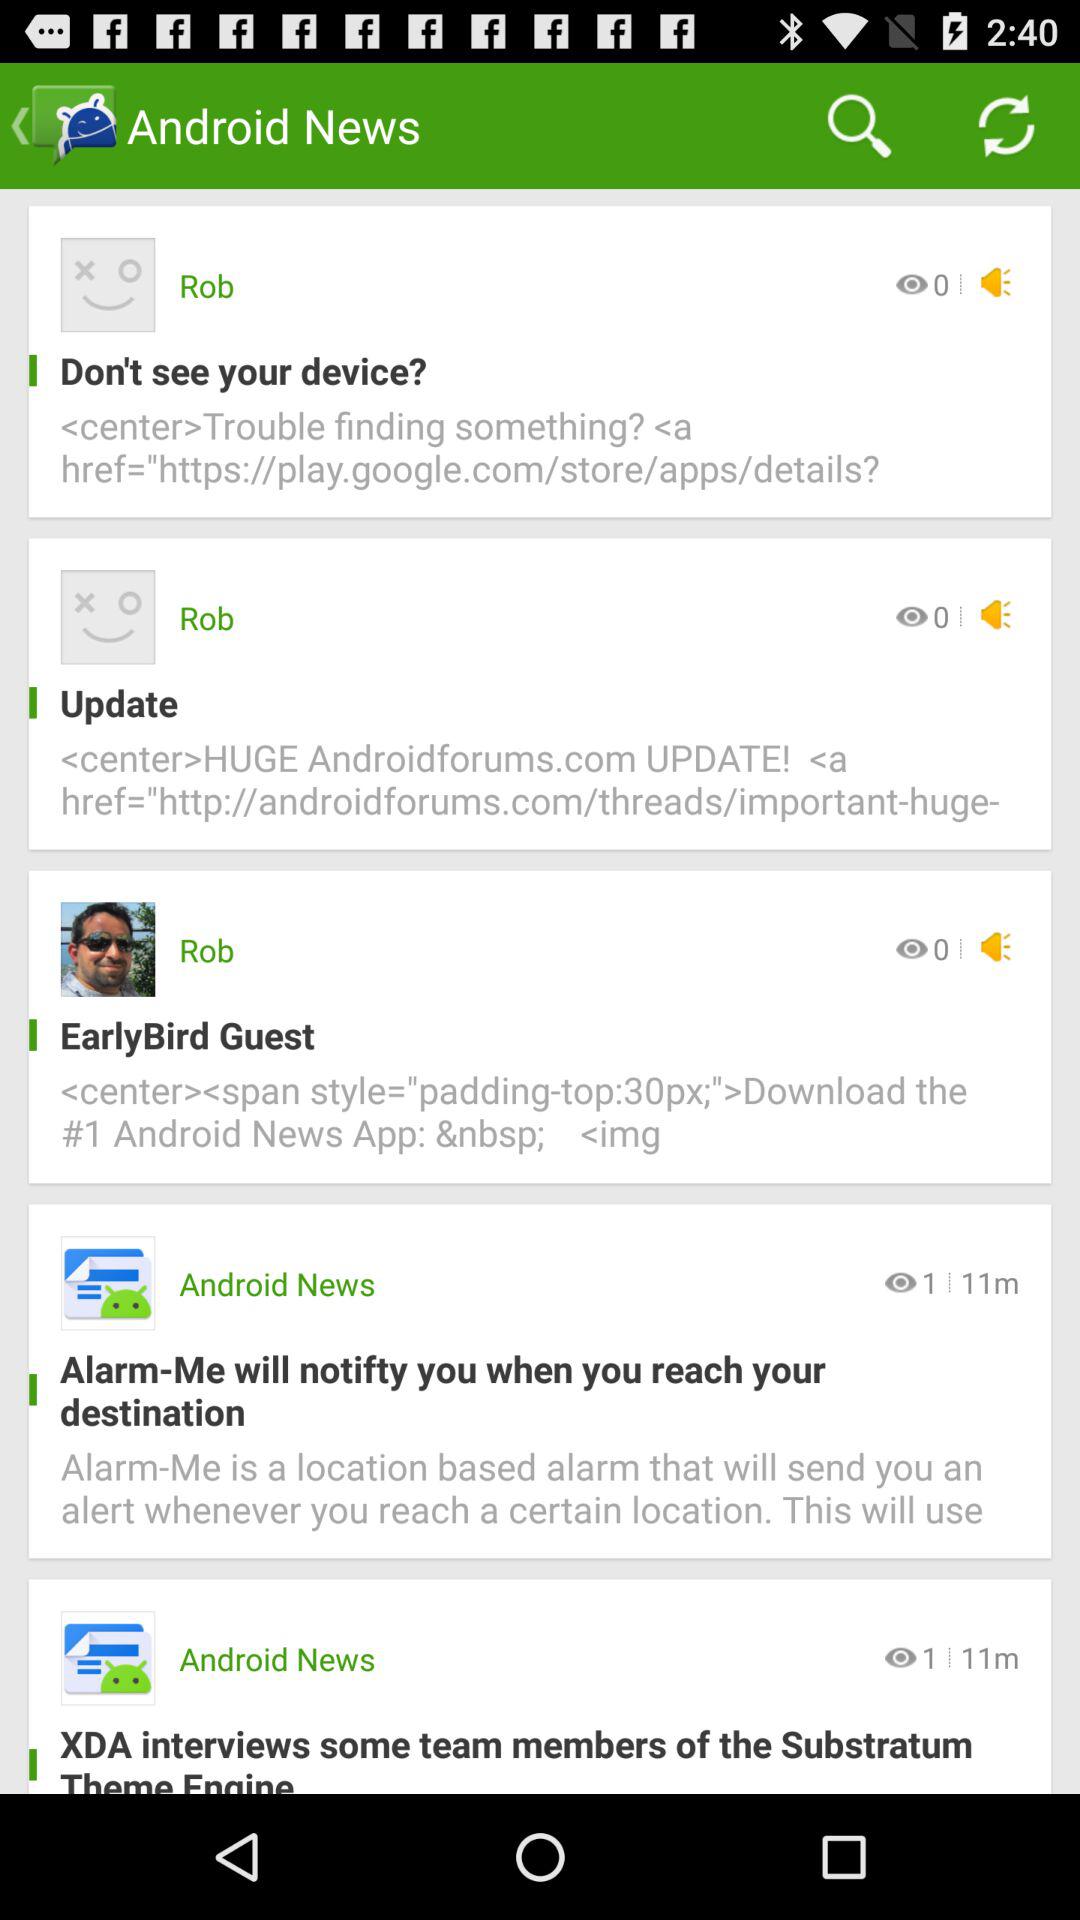  What do you see at coordinates (540, 458) in the screenshot?
I see `jump to center trouble finding` at bounding box center [540, 458].